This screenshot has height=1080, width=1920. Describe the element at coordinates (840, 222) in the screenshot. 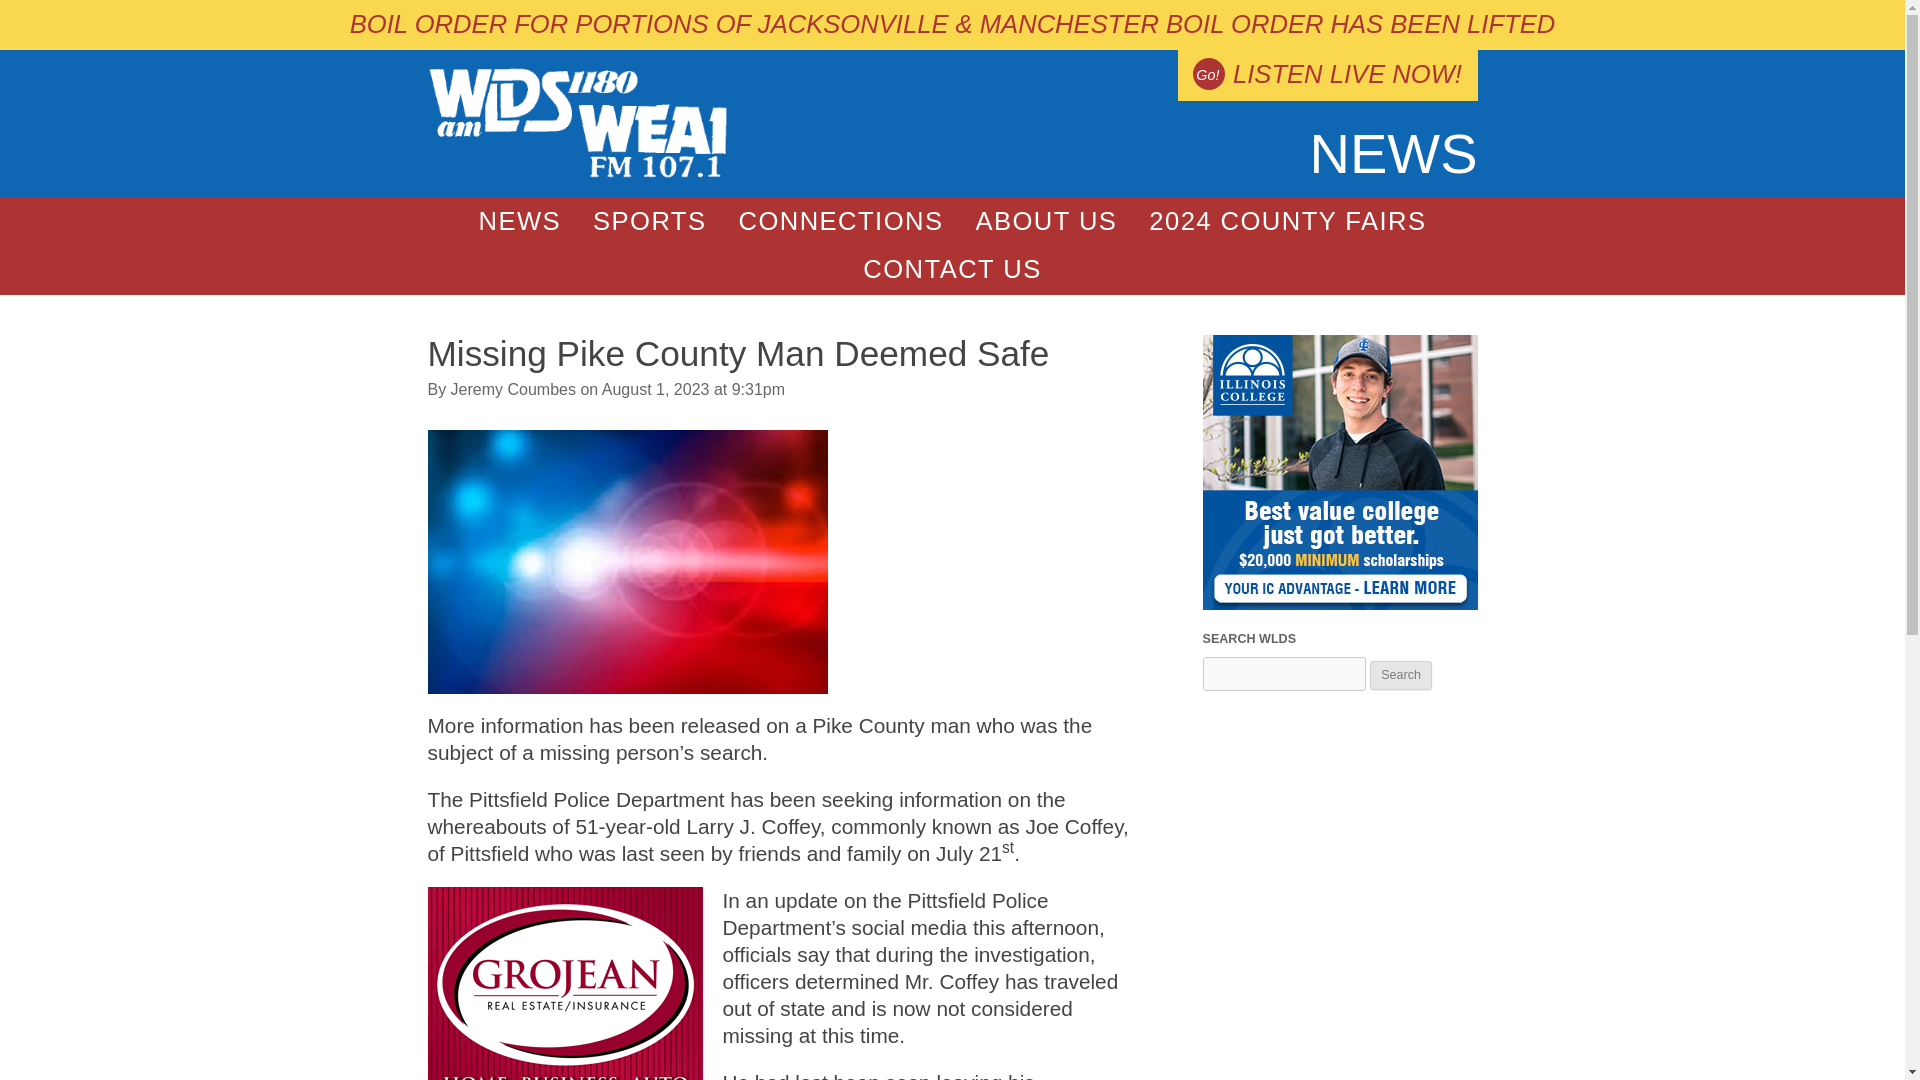

I see `CONNECTIONS` at that location.